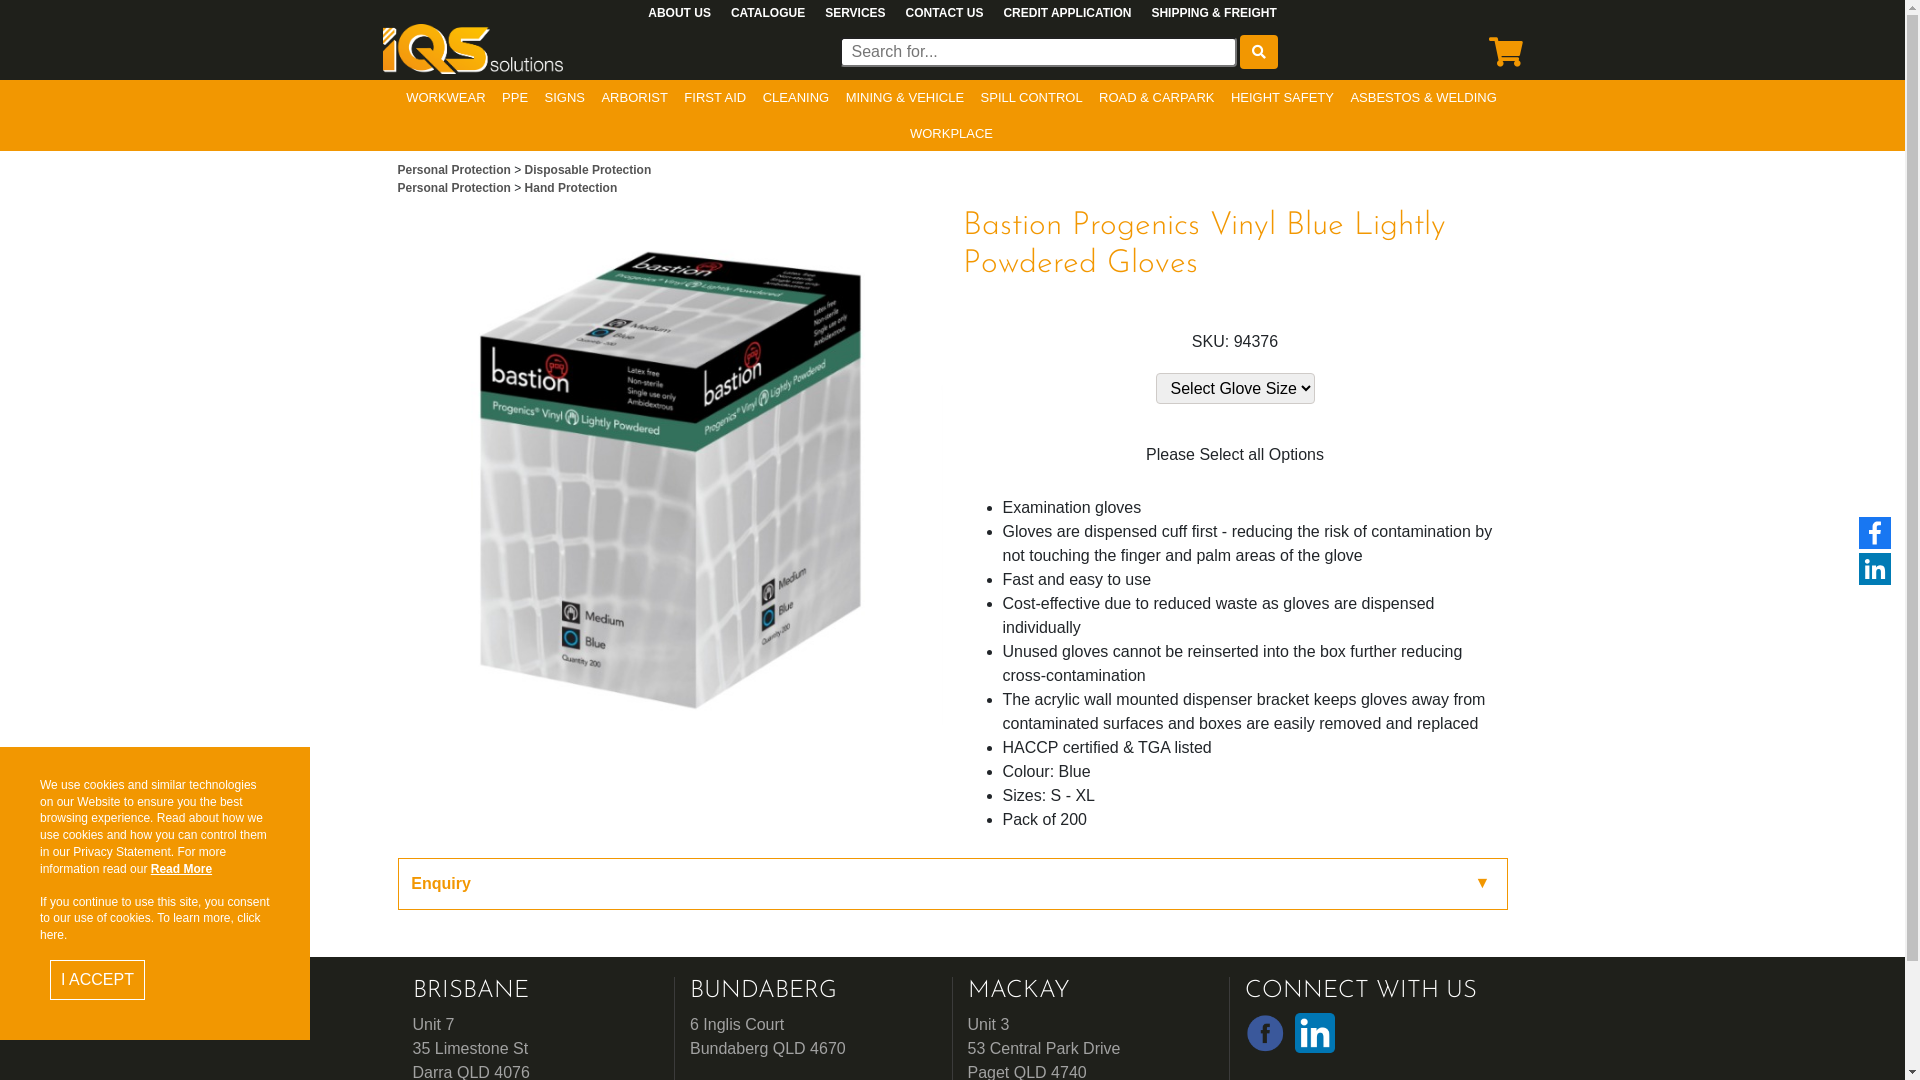 Image resolution: width=1920 pixels, height=1080 pixels. Describe the element at coordinates (98, 980) in the screenshot. I see `I ACCEPT` at that location.